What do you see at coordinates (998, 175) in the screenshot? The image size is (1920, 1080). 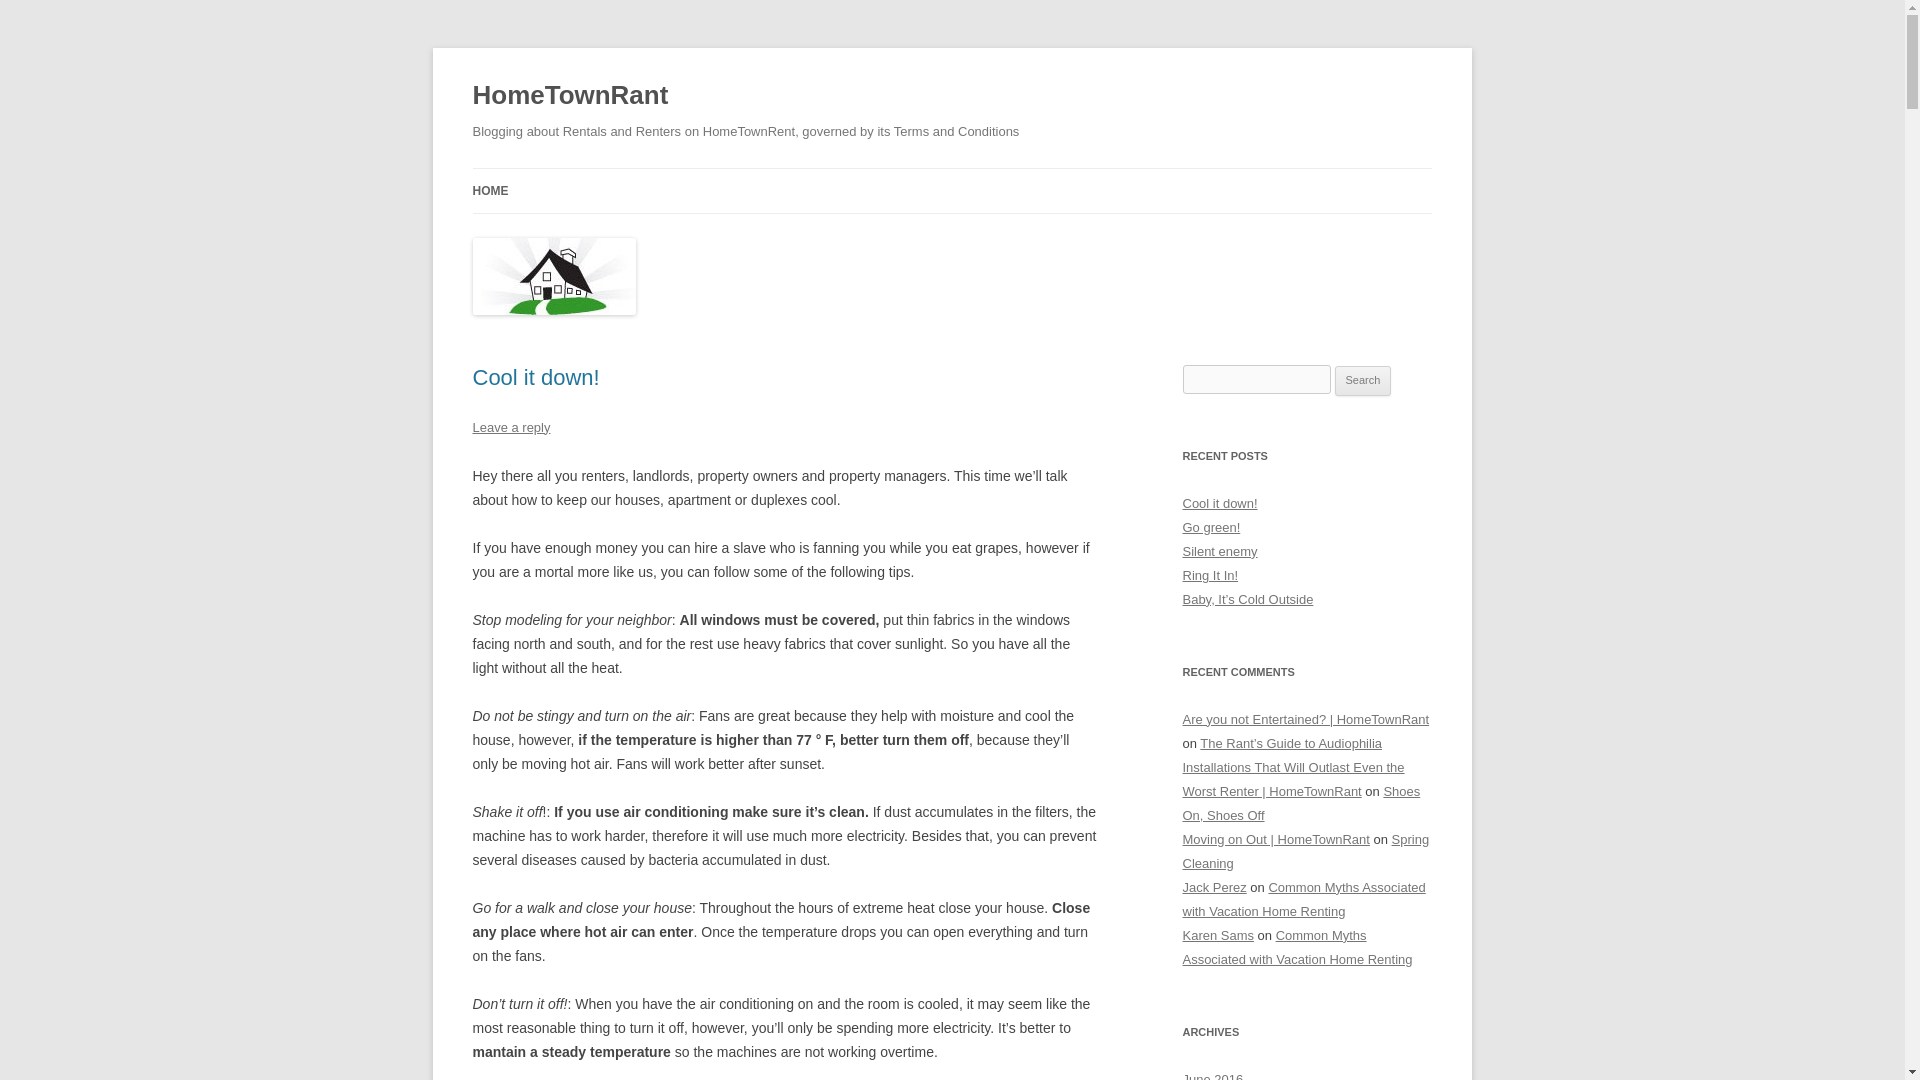 I see `Skip to content` at bounding box center [998, 175].